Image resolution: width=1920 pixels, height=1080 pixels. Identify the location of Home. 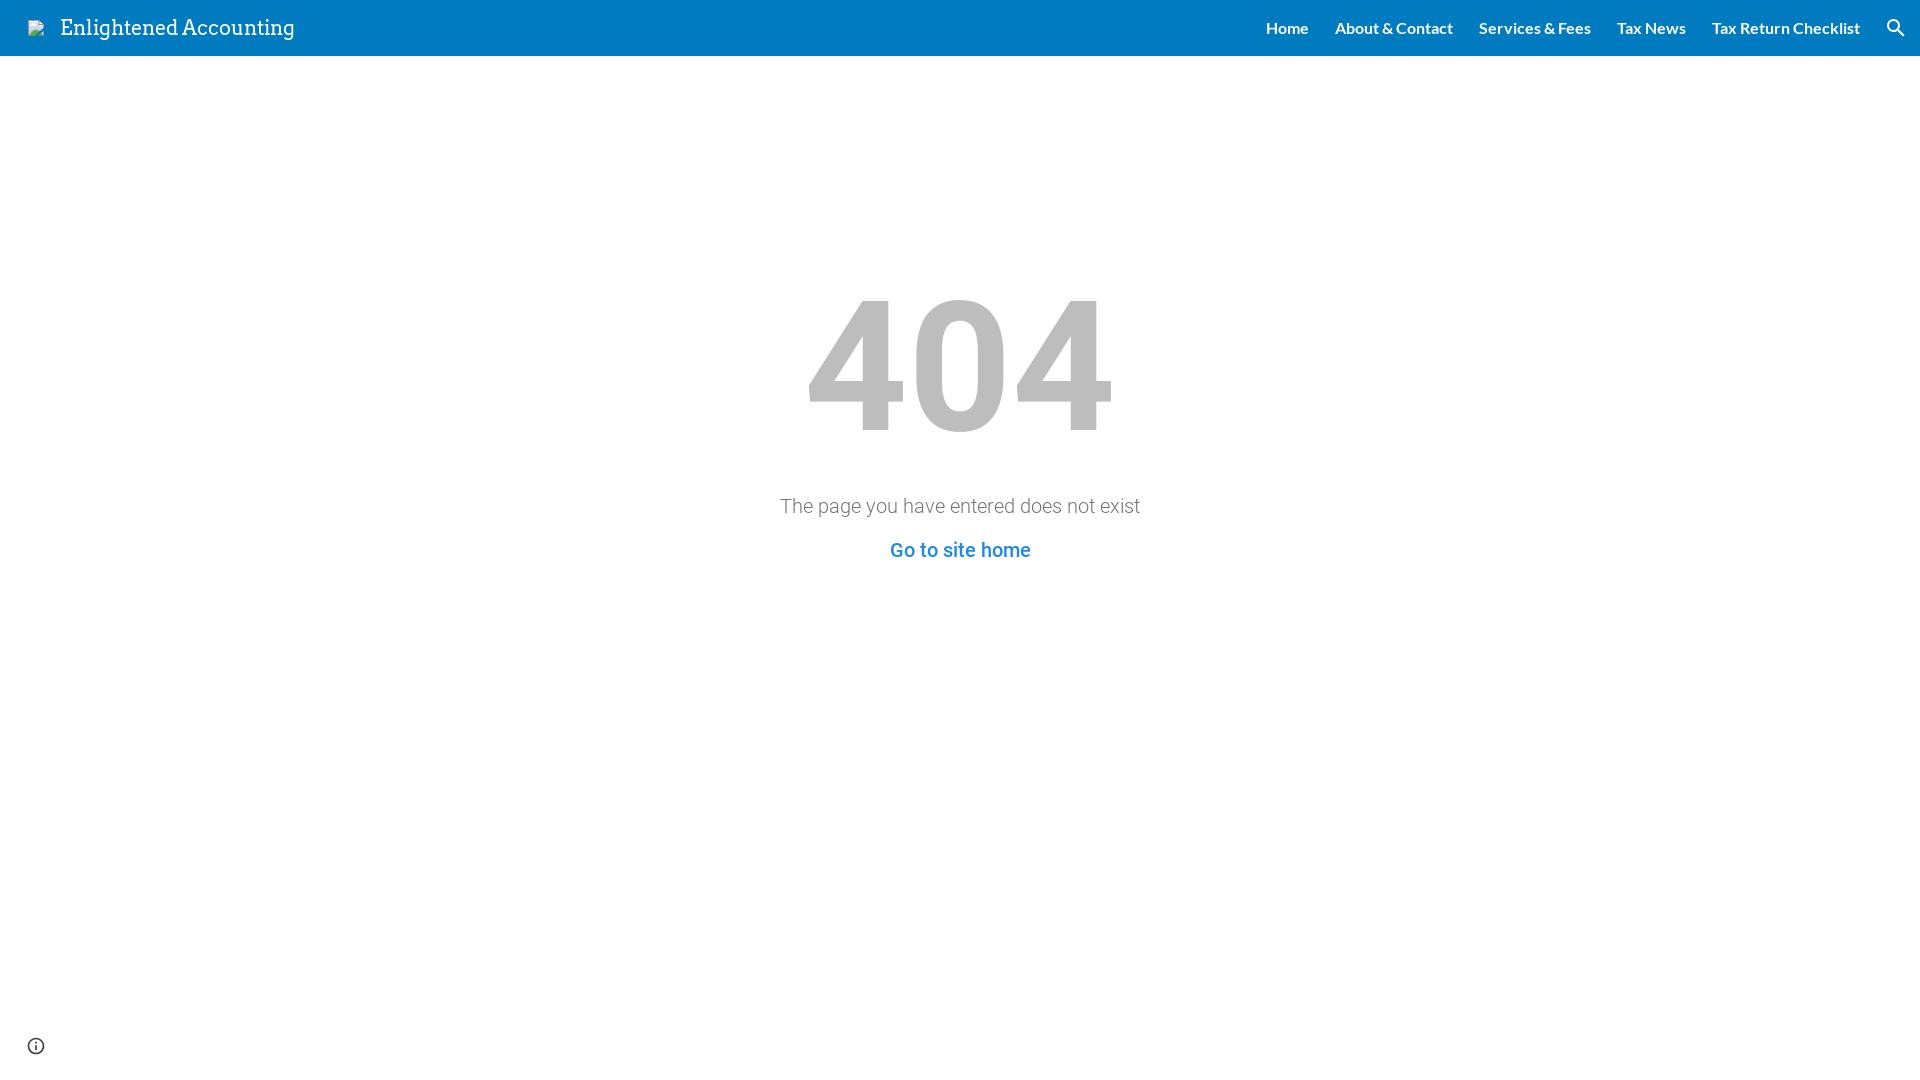
(1288, 28).